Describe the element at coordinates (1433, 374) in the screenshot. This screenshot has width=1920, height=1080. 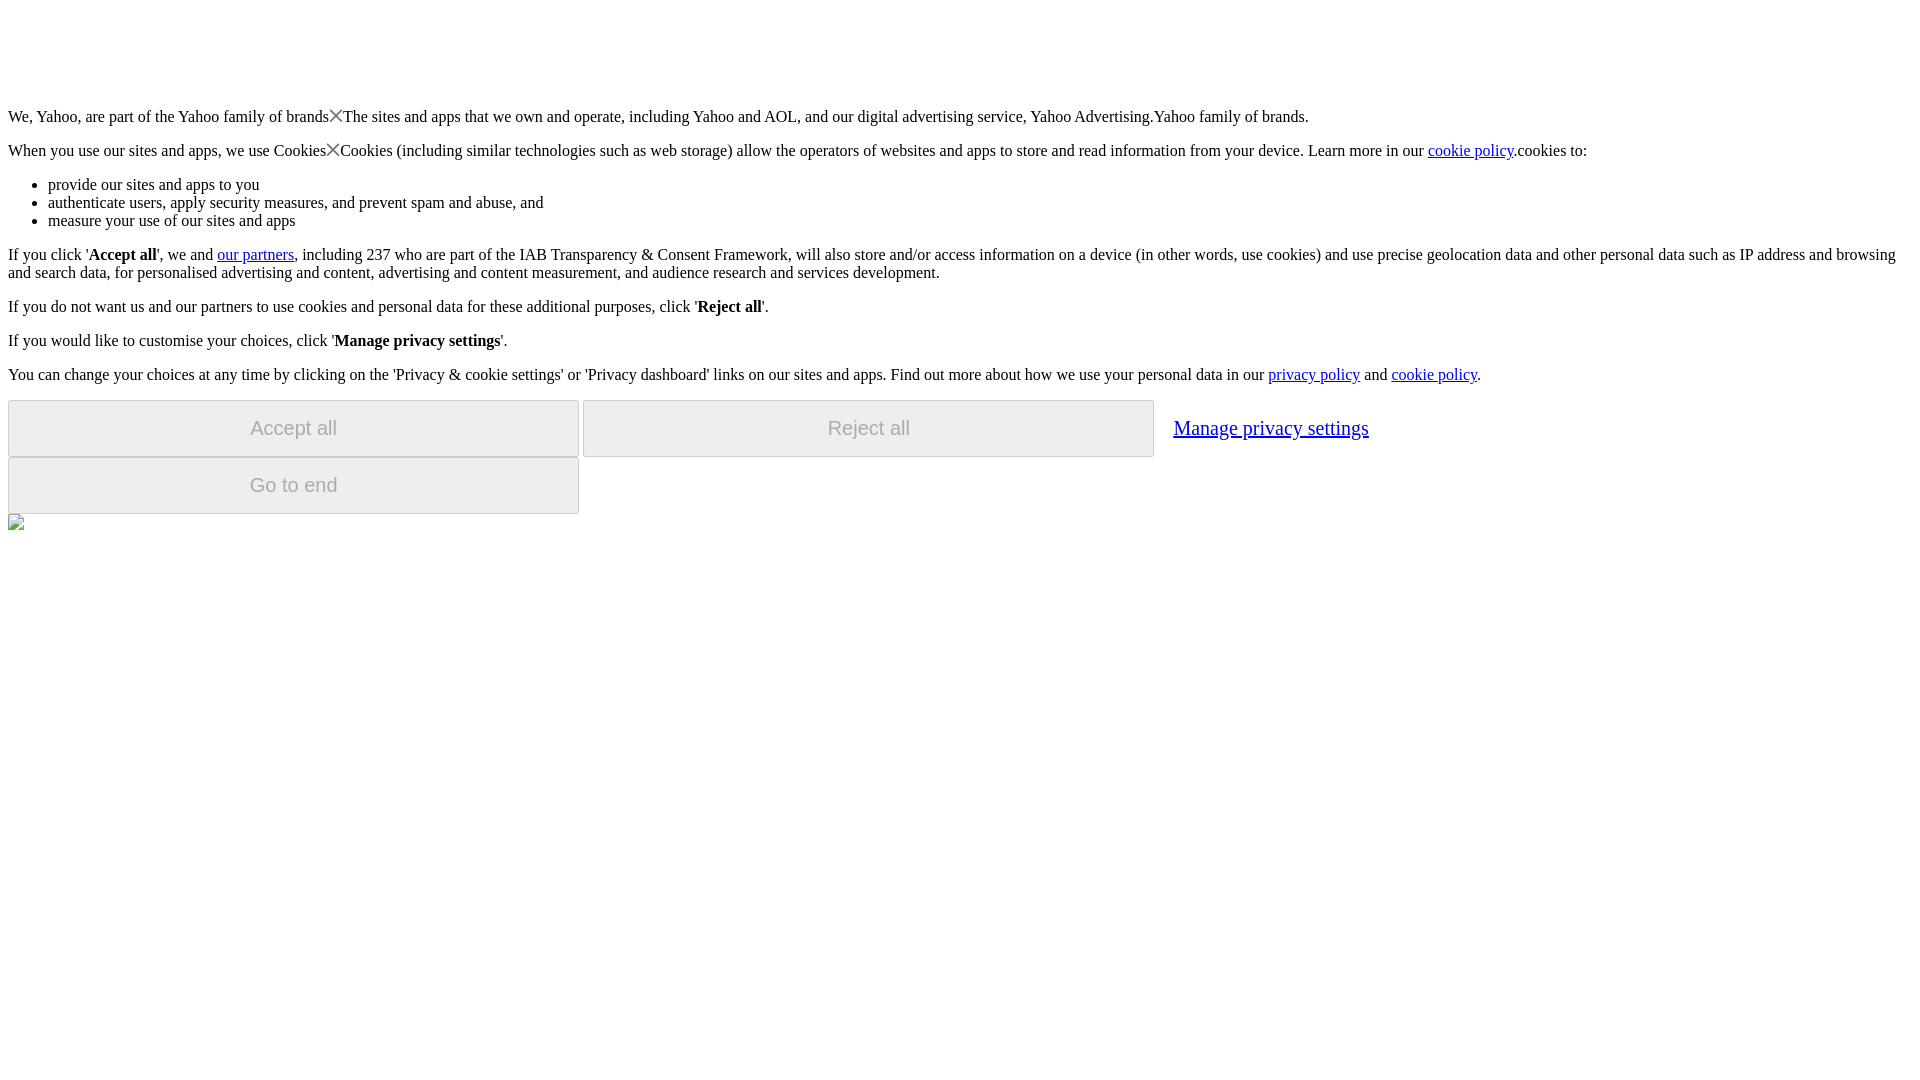
I see `cookie policy` at that location.